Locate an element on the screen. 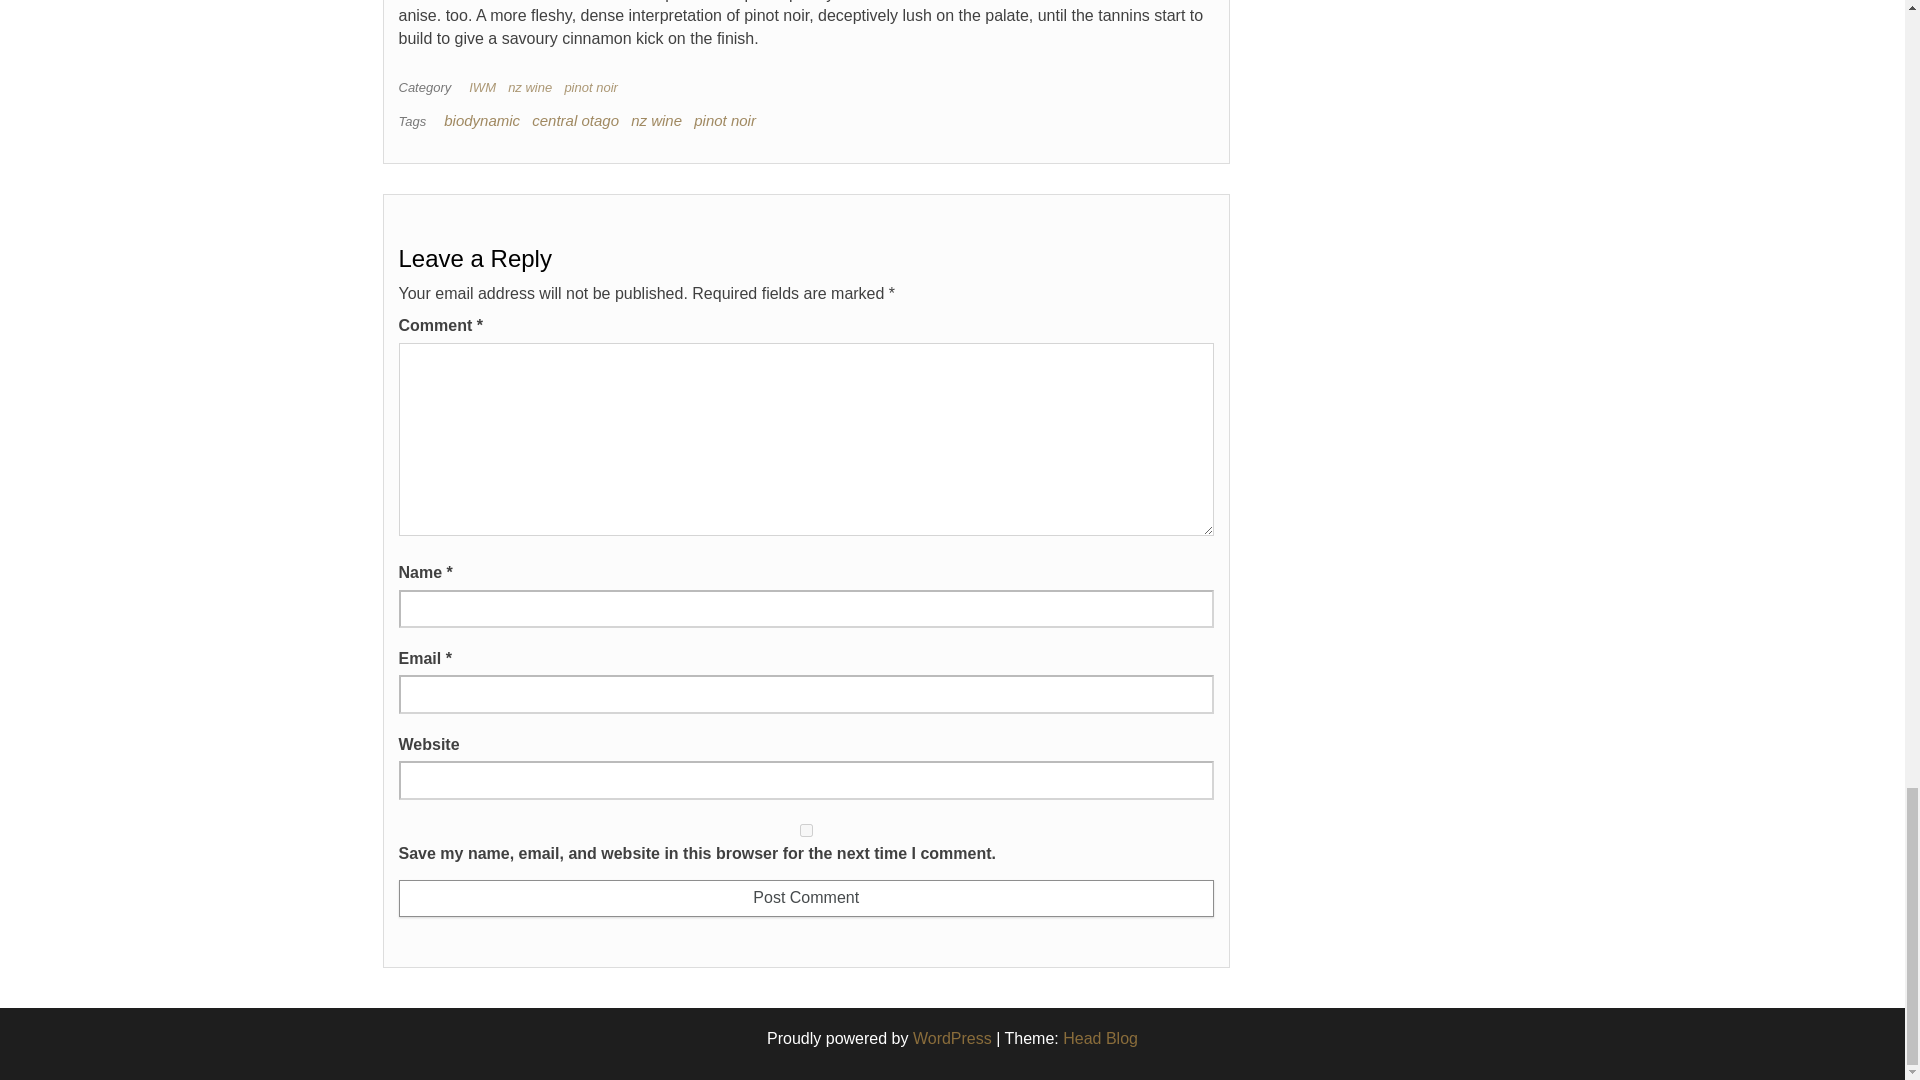 Image resolution: width=1920 pixels, height=1080 pixels. pinot noir is located at coordinates (594, 87).